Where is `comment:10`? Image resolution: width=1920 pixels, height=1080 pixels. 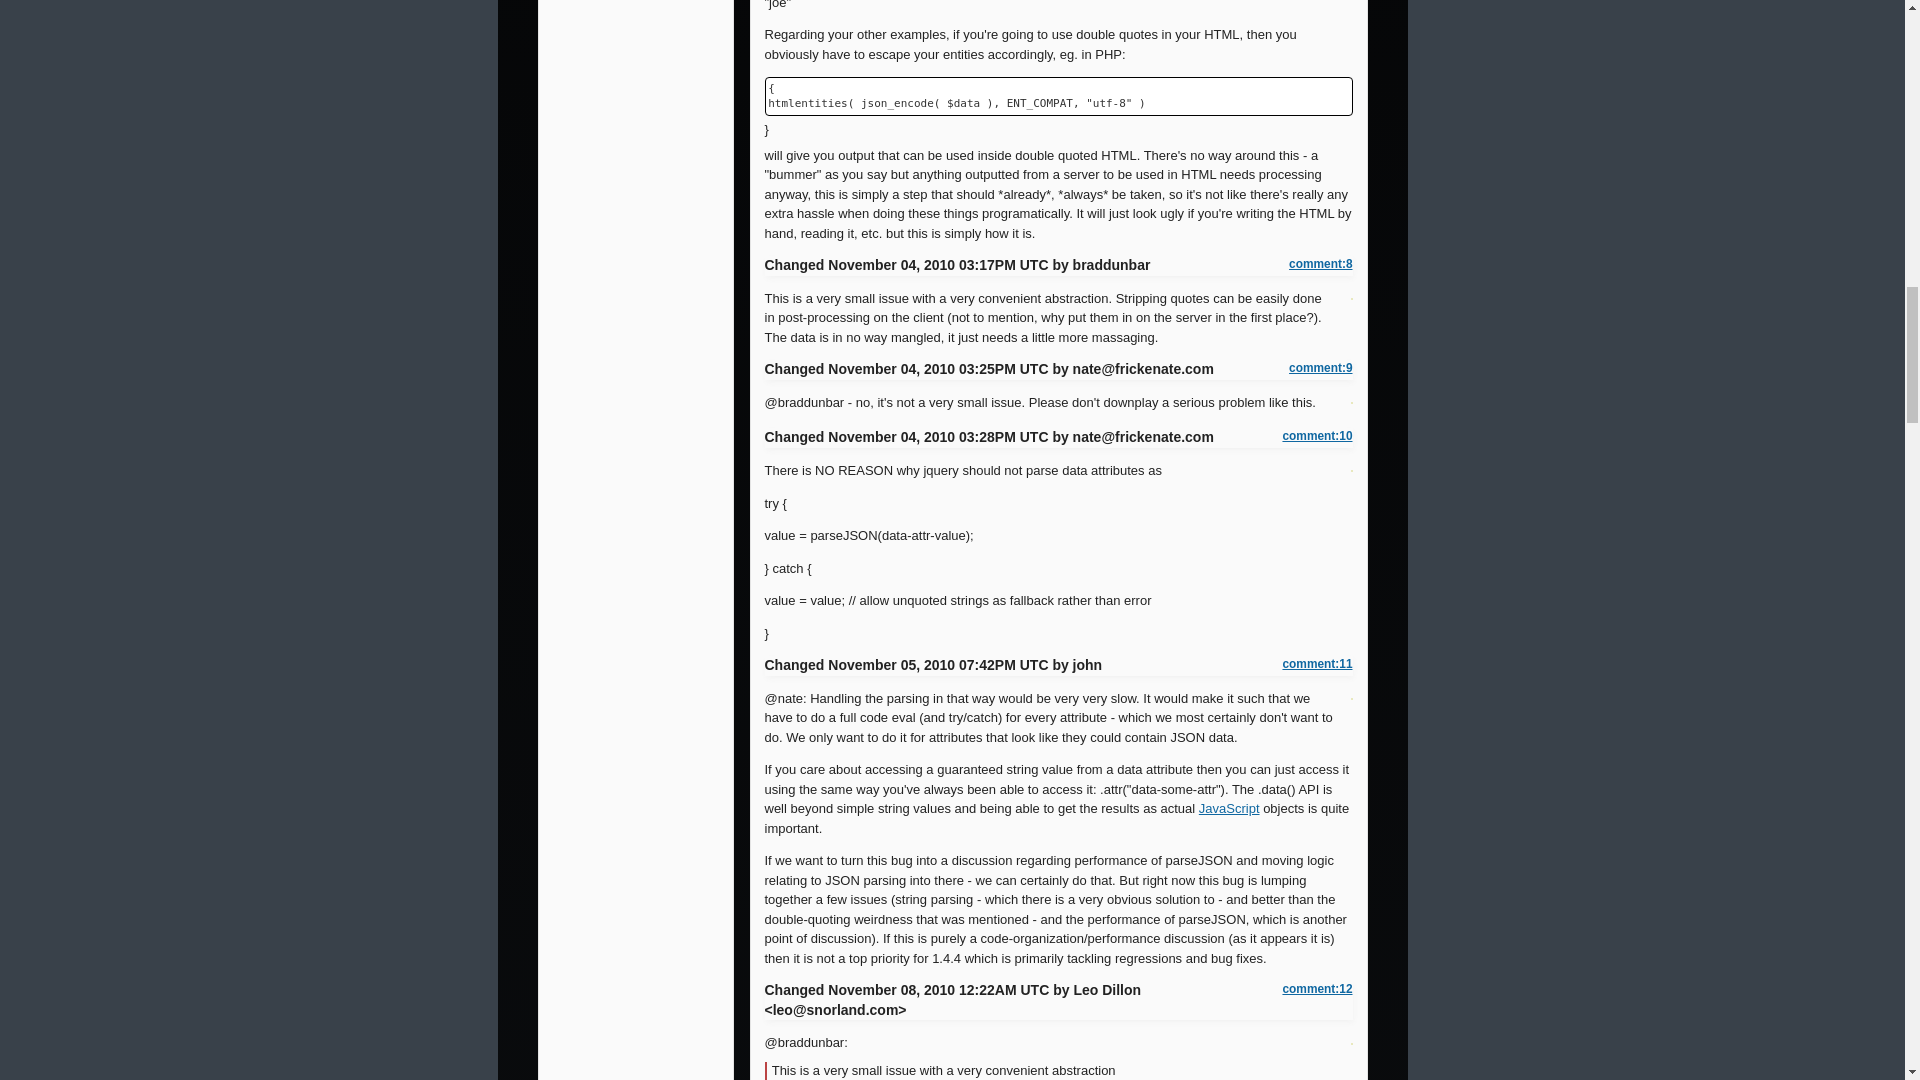
comment:10 is located at coordinates (1316, 436).